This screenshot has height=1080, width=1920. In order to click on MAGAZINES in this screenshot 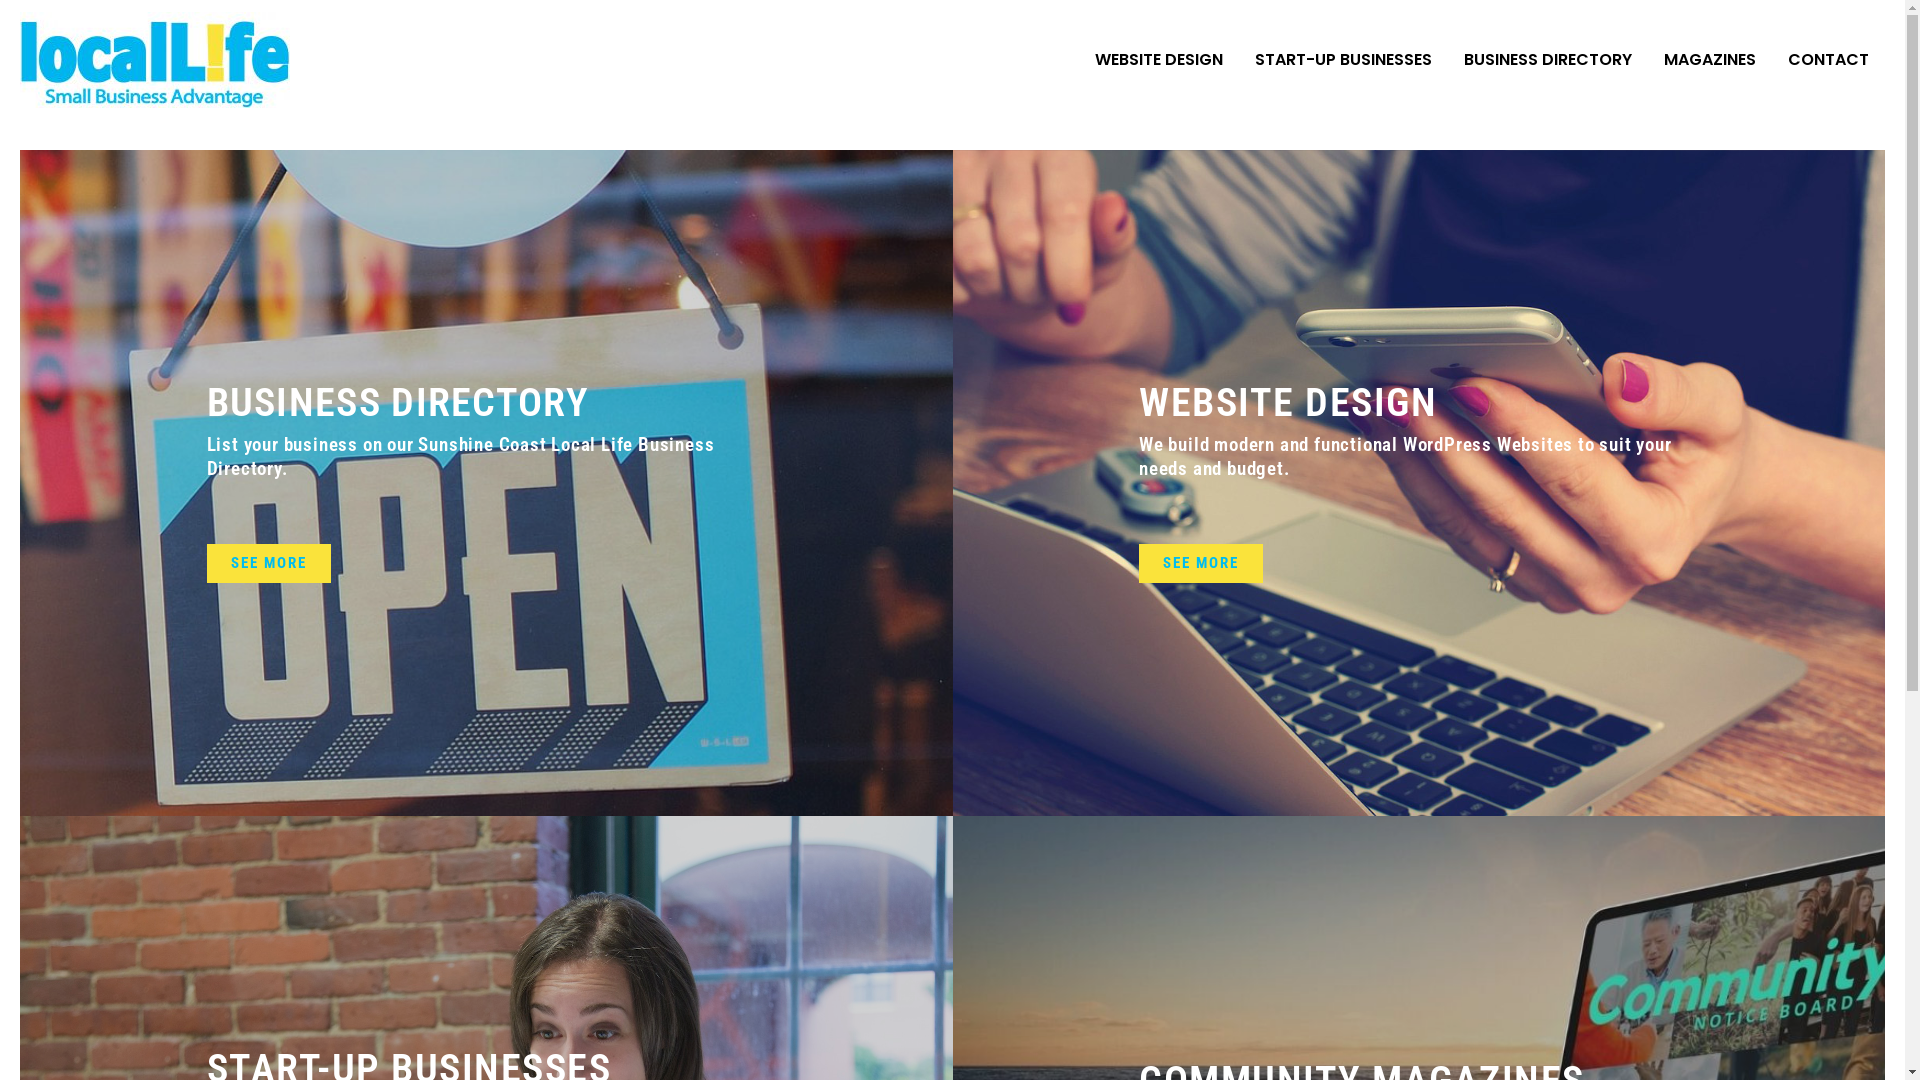, I will do `click(1710, 60)`.